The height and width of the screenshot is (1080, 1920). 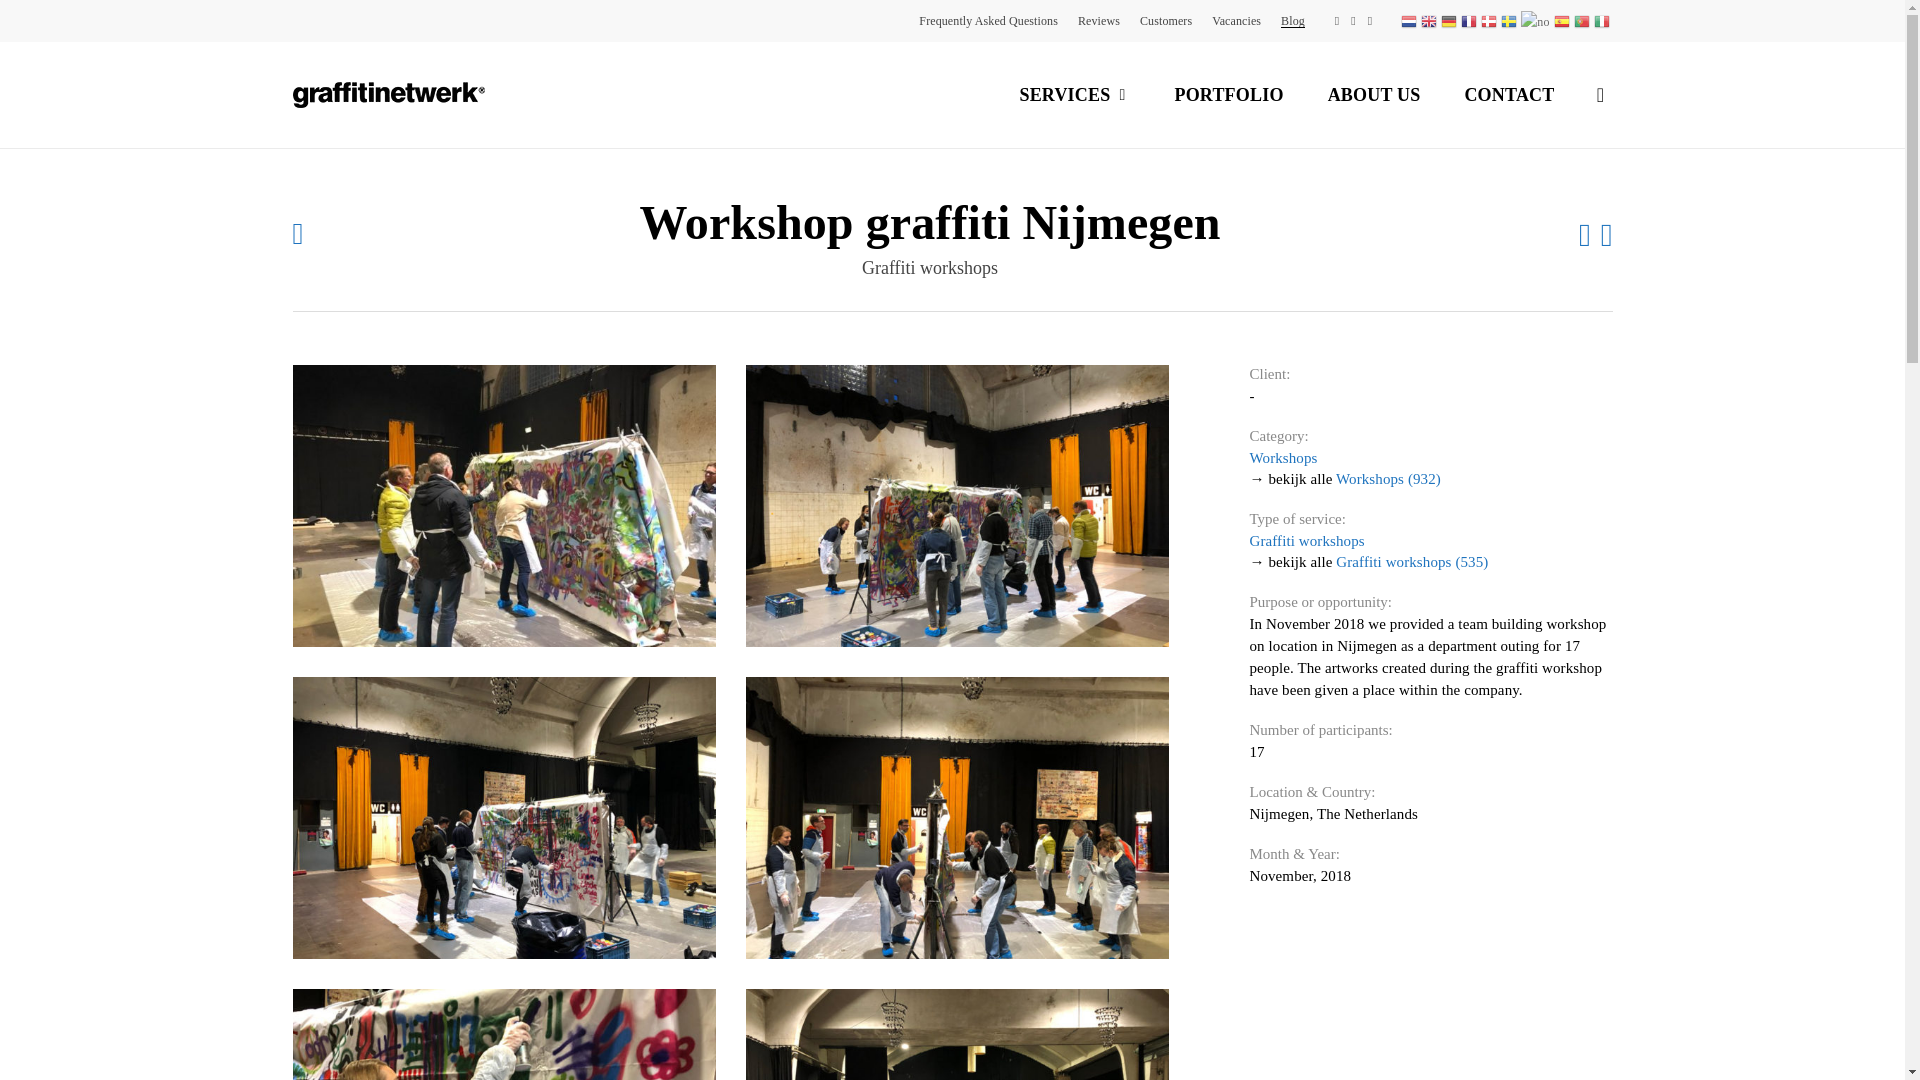 What do you see at coordinates (1166, 20) in the screenshot?
I see `Customers` at bounding box center [1166, 20].